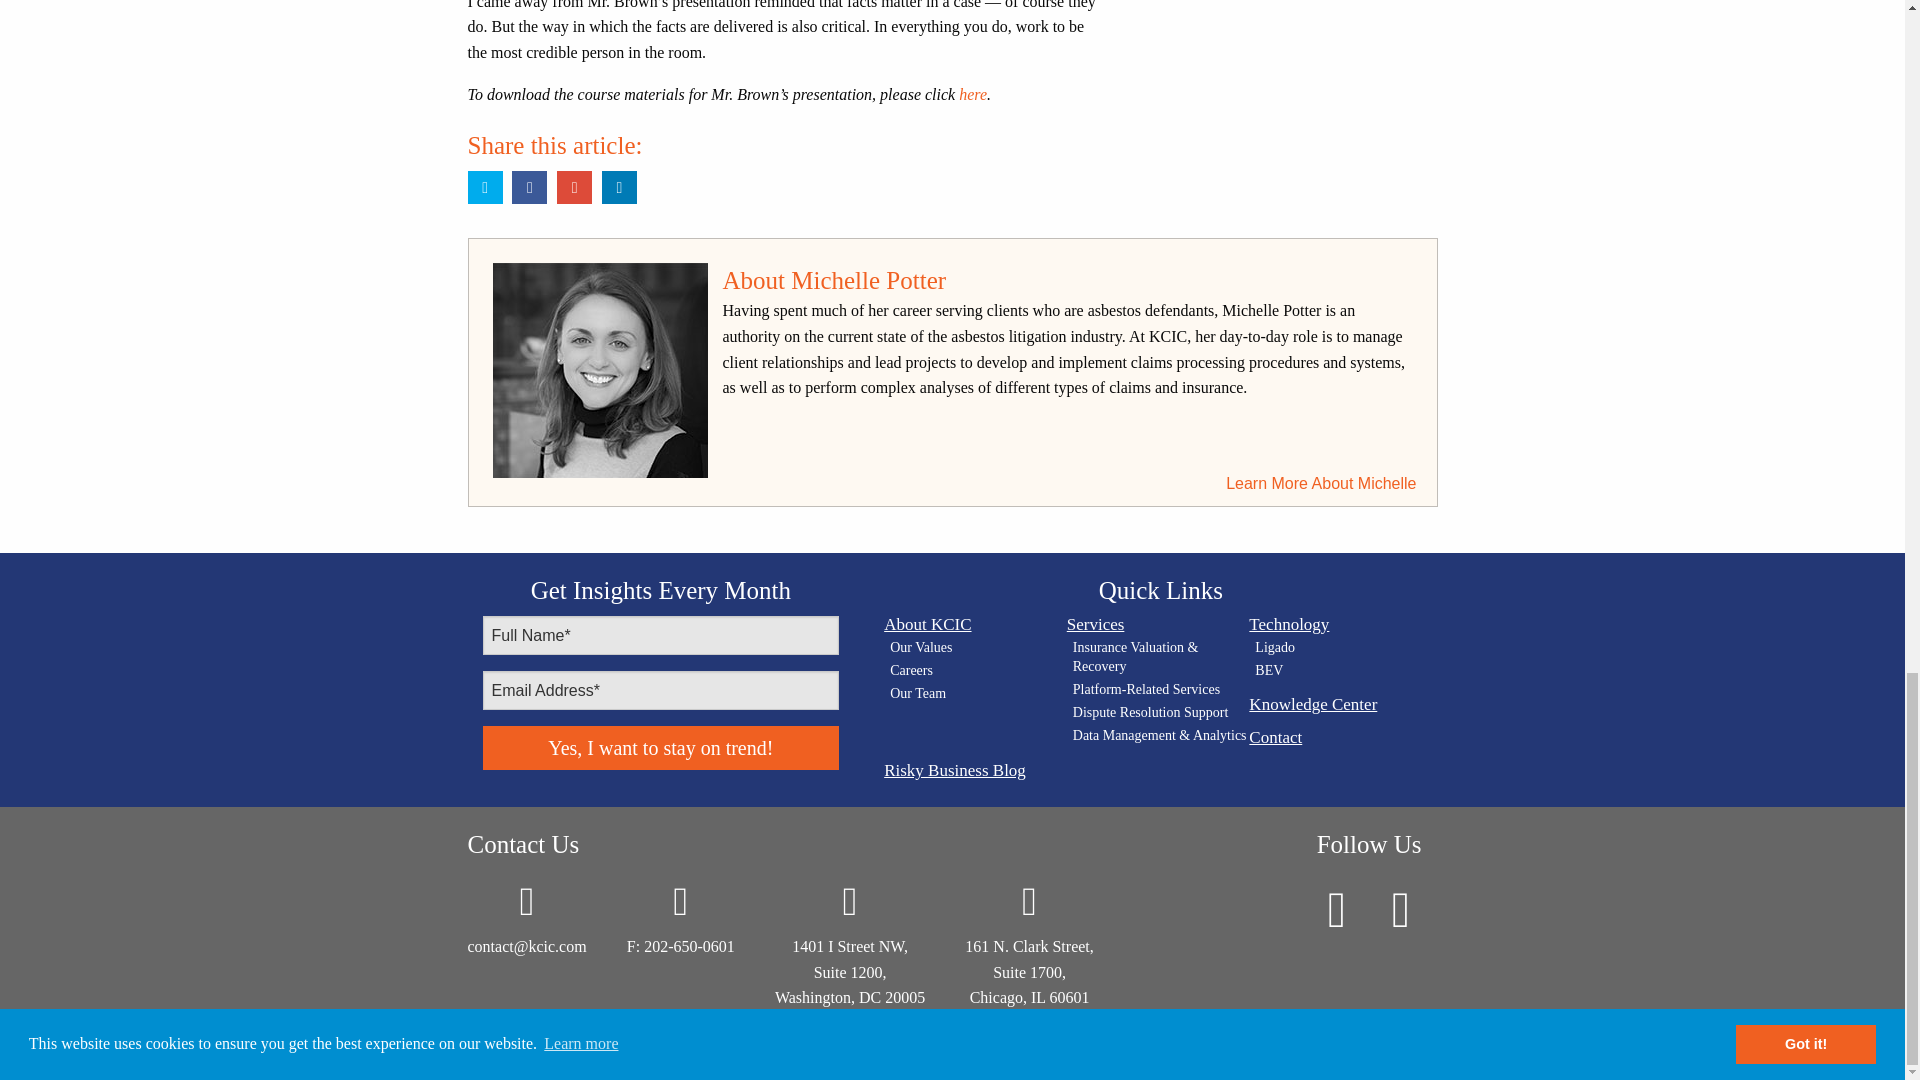 The height and width of the screenshot is (1080, 1920). Describe the element at coordinates (1321, 483) in the screenshot. I see `Learn More About Michelle` at that location.